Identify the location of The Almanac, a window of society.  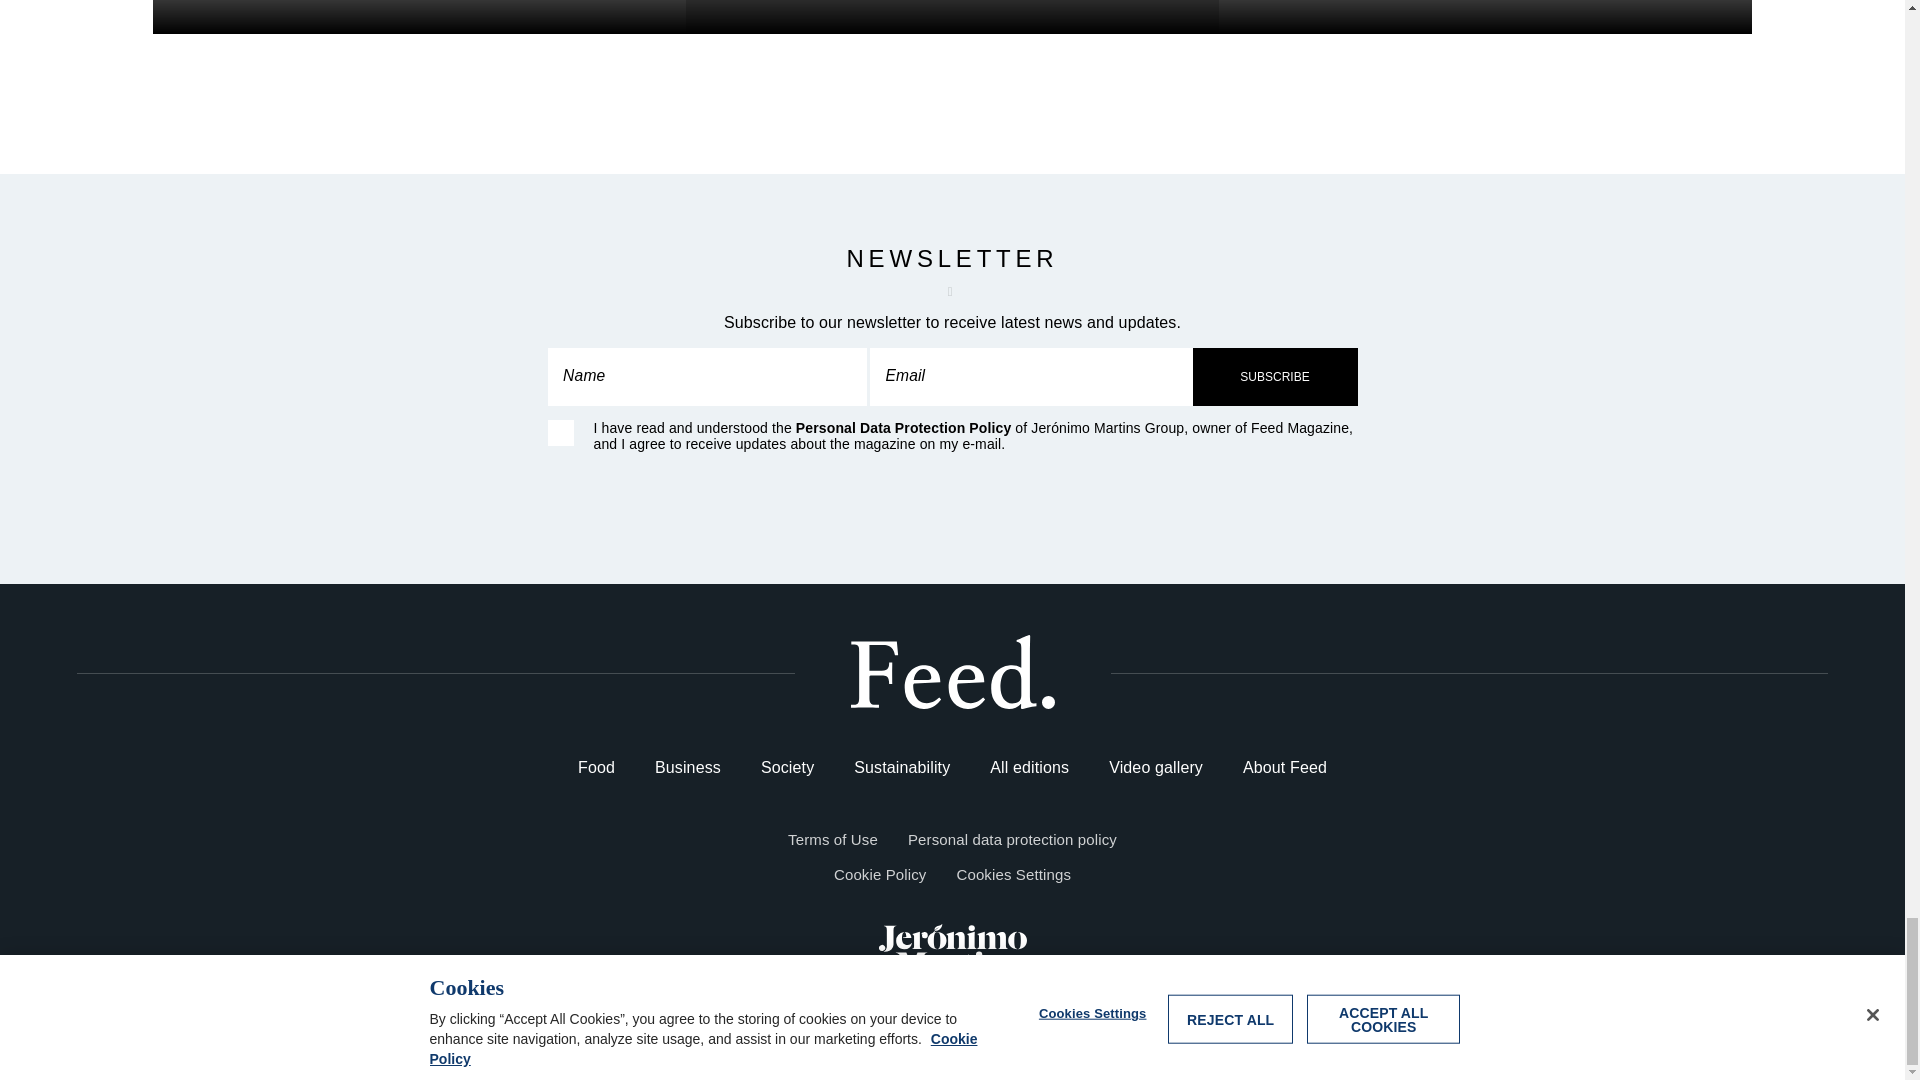
(952, 17).